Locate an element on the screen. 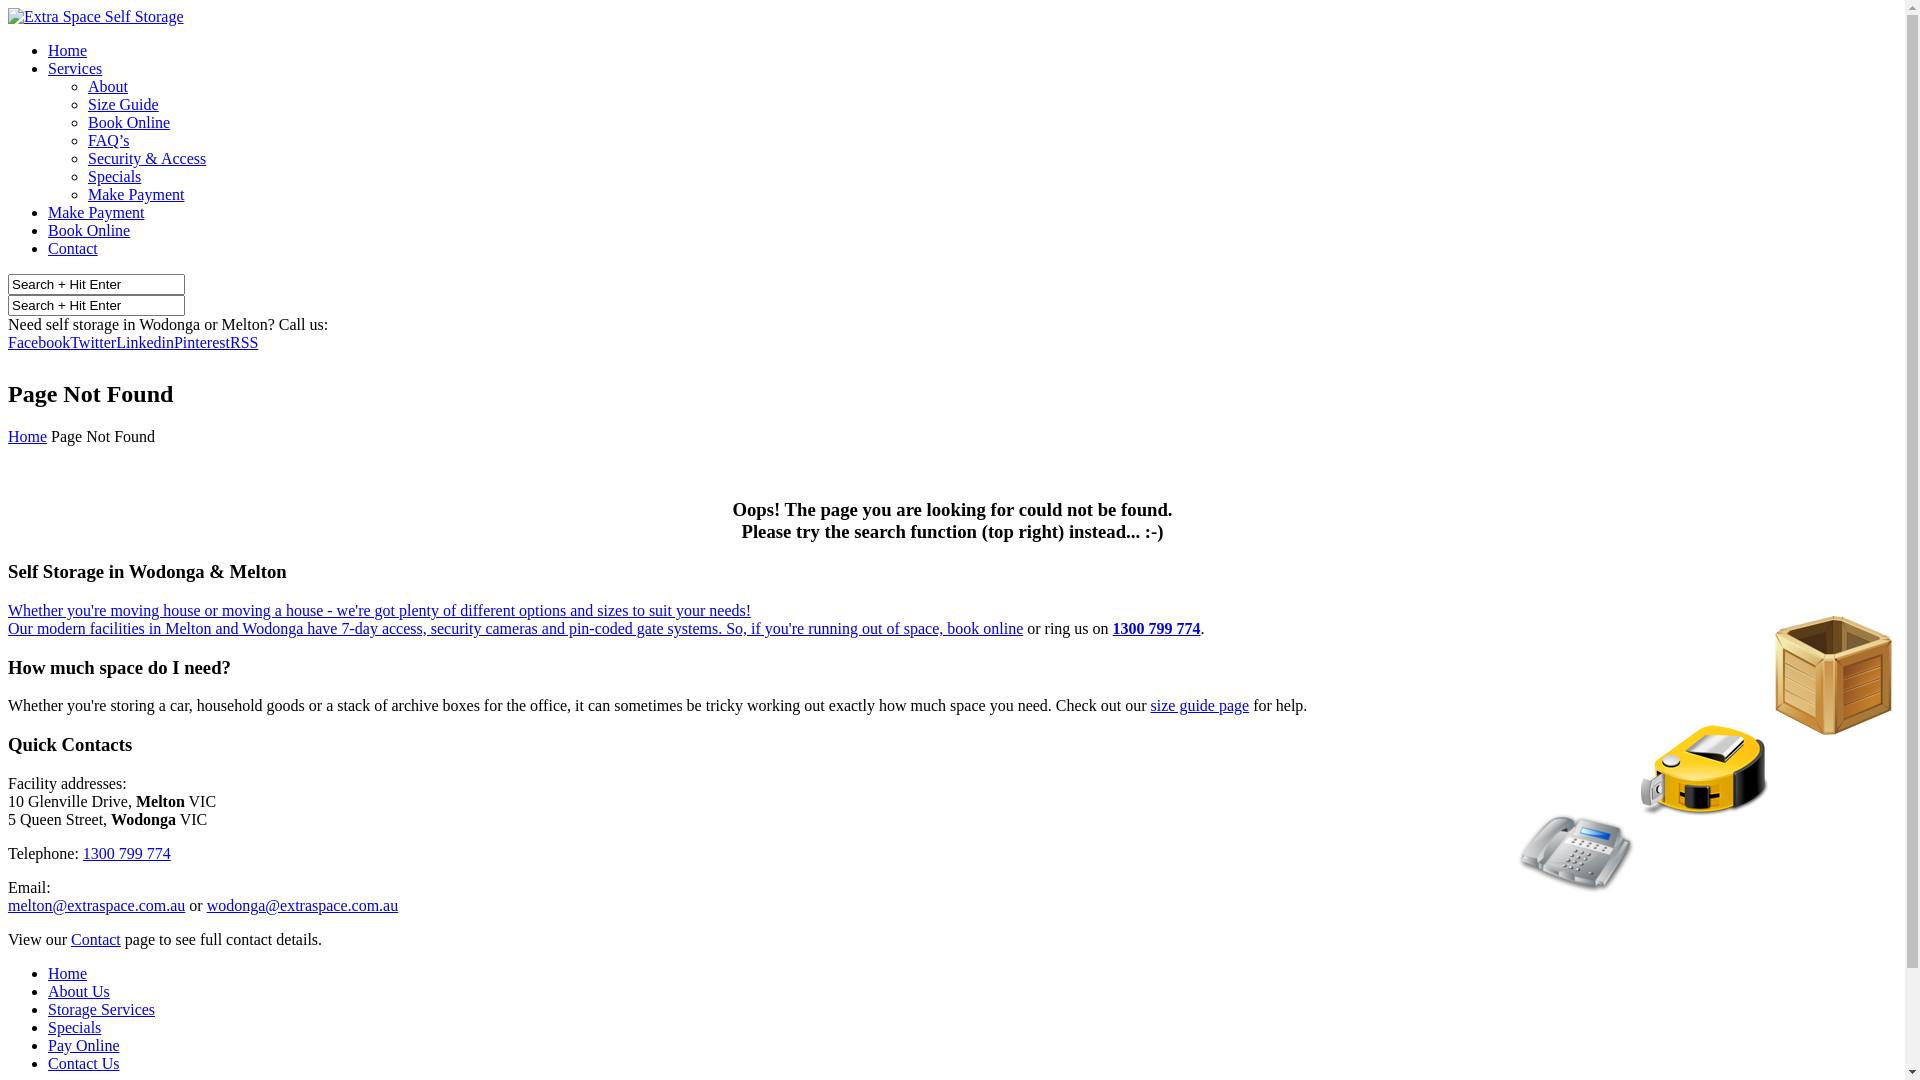 This screenshot has height=1080, width=1920. Contact is located at coordinates (73, 248).